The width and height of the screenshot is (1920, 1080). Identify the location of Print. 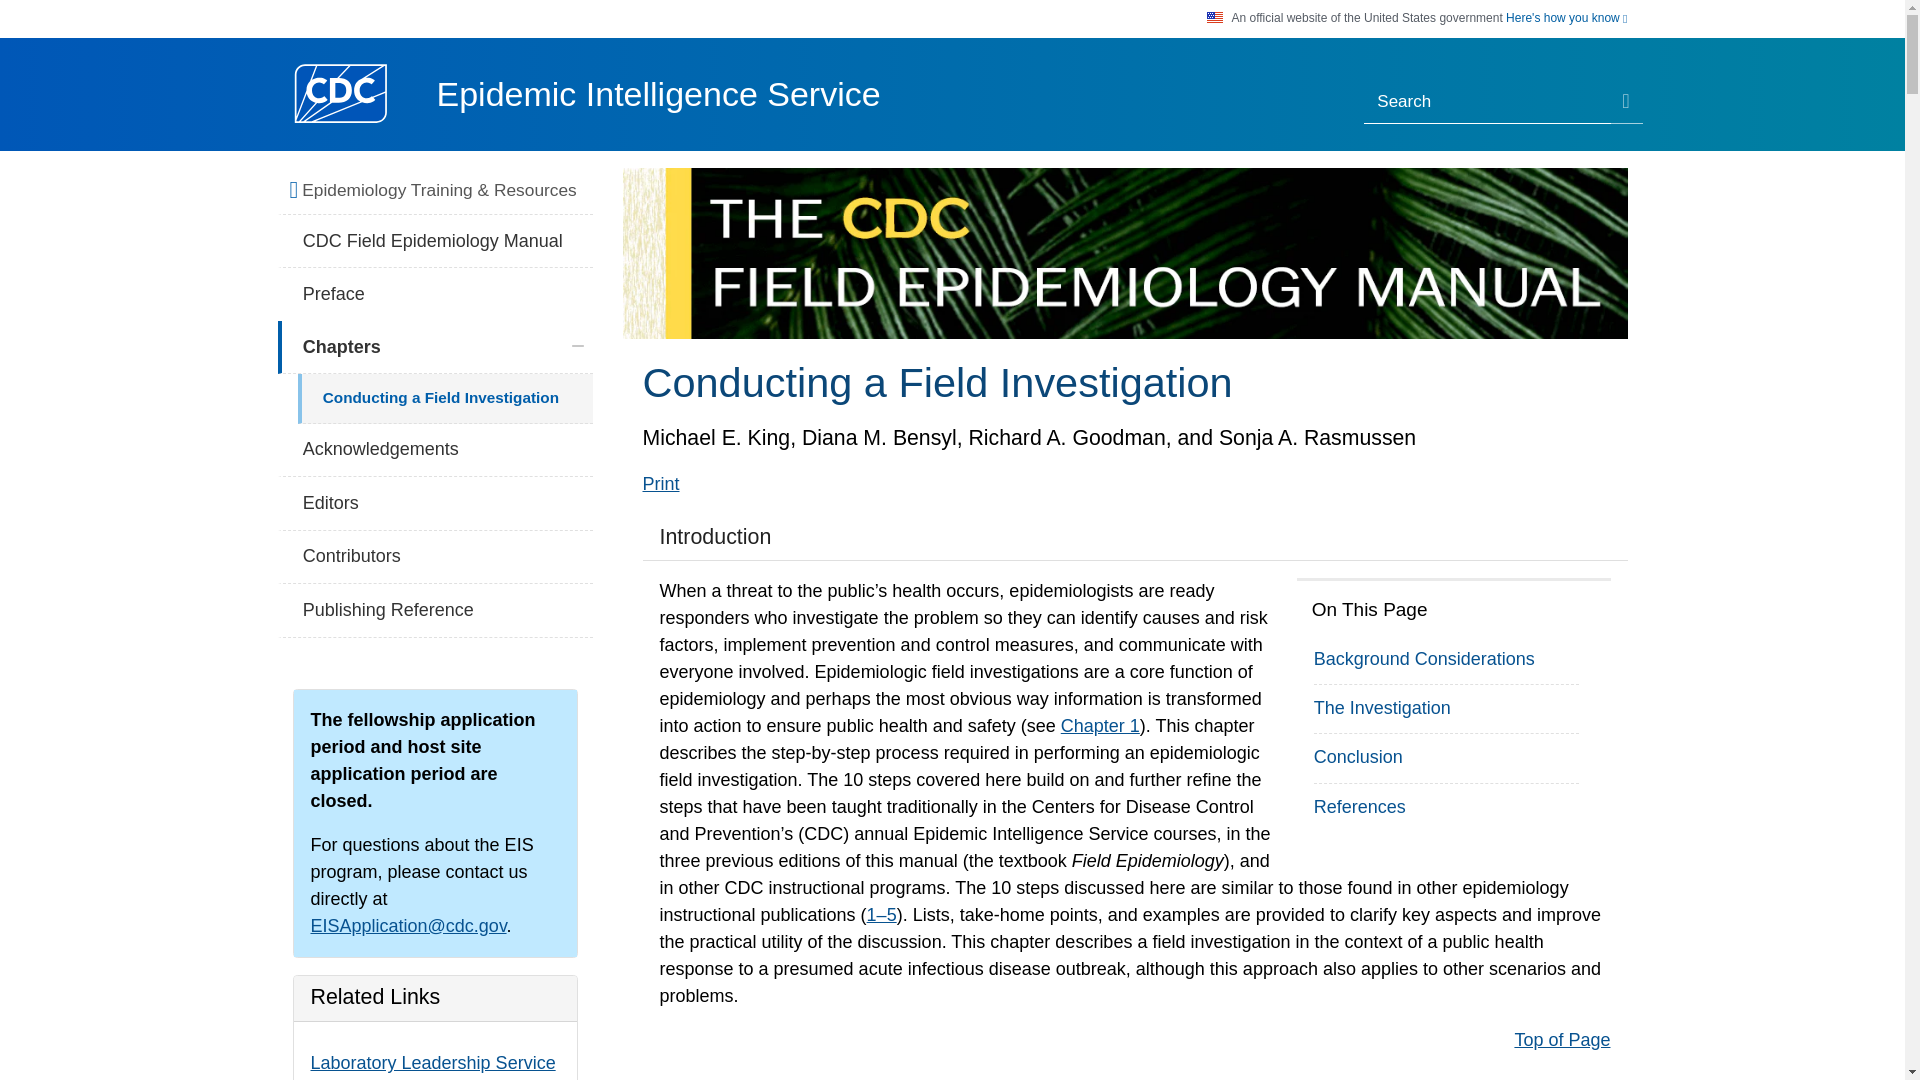
(660, 484).